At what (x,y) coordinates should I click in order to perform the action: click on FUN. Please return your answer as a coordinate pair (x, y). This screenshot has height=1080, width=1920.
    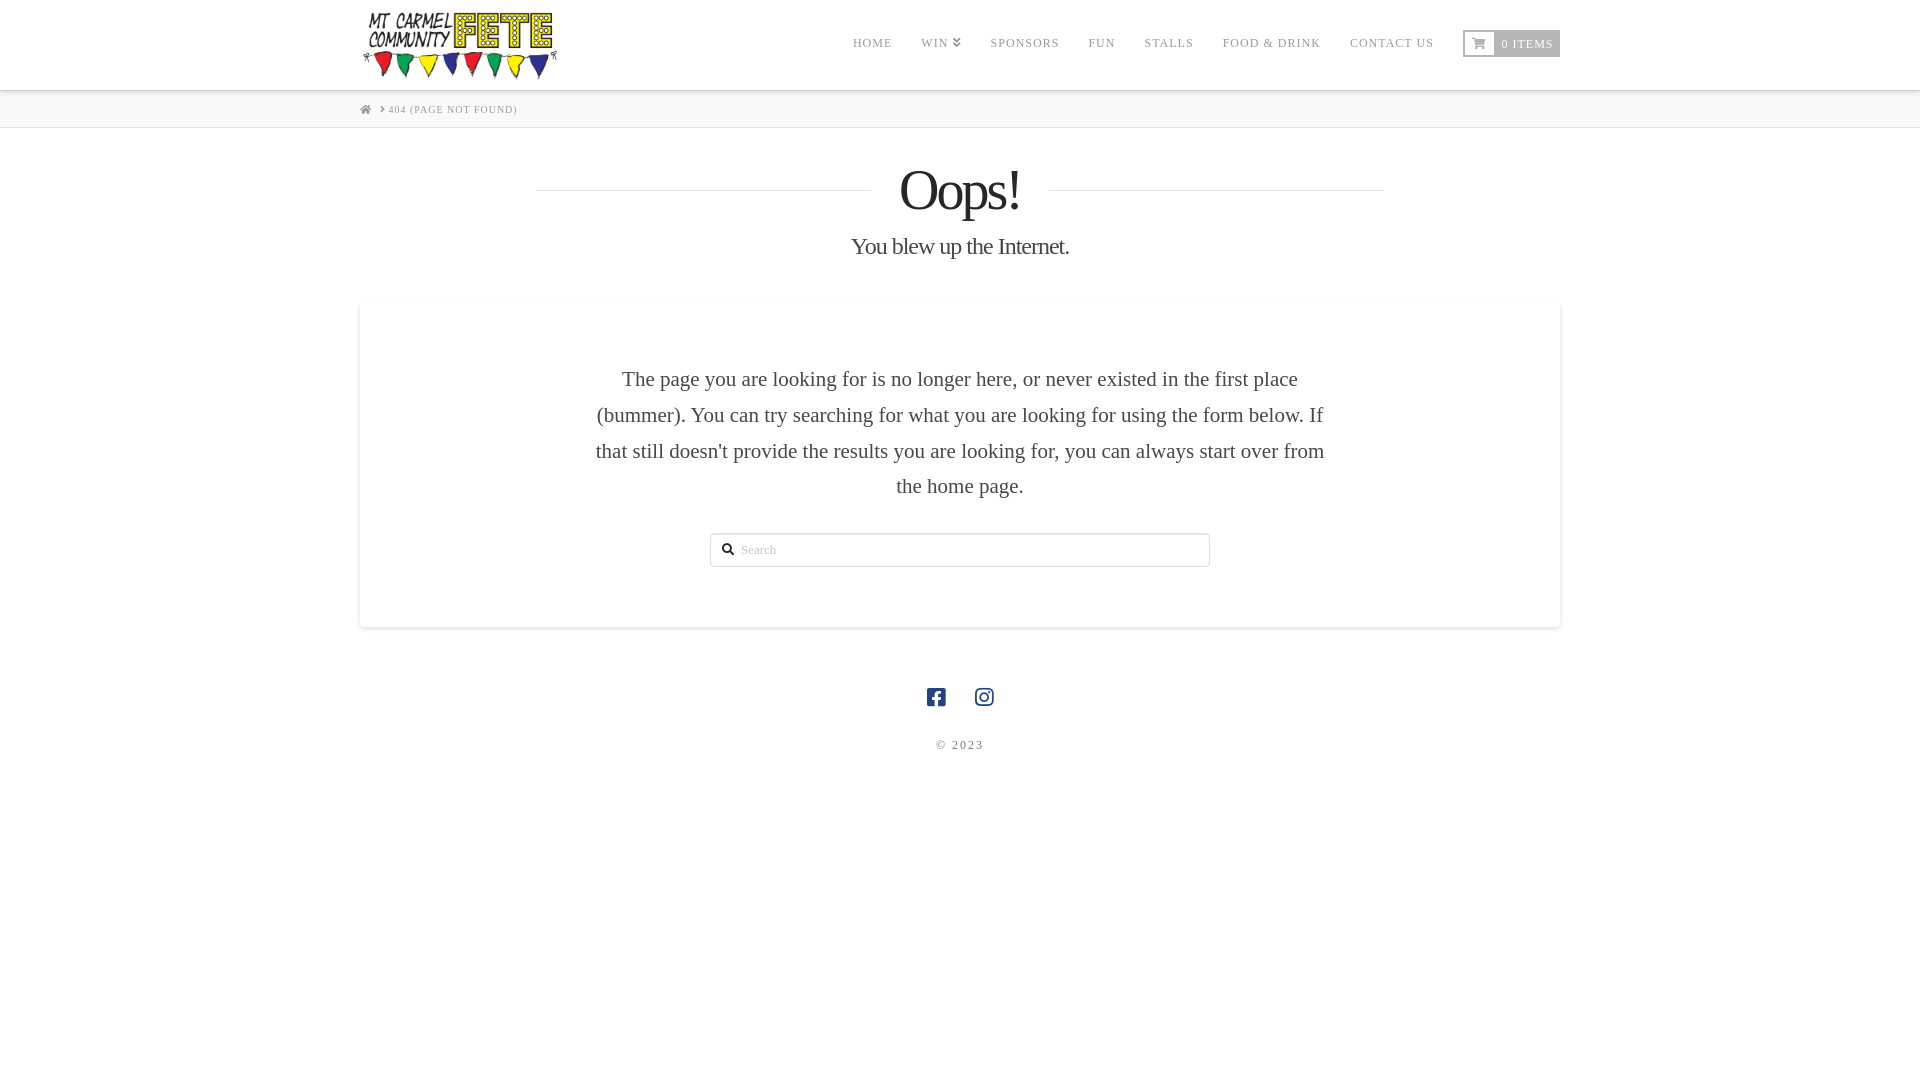
    Looking at the image, I should click on (1101, 45).